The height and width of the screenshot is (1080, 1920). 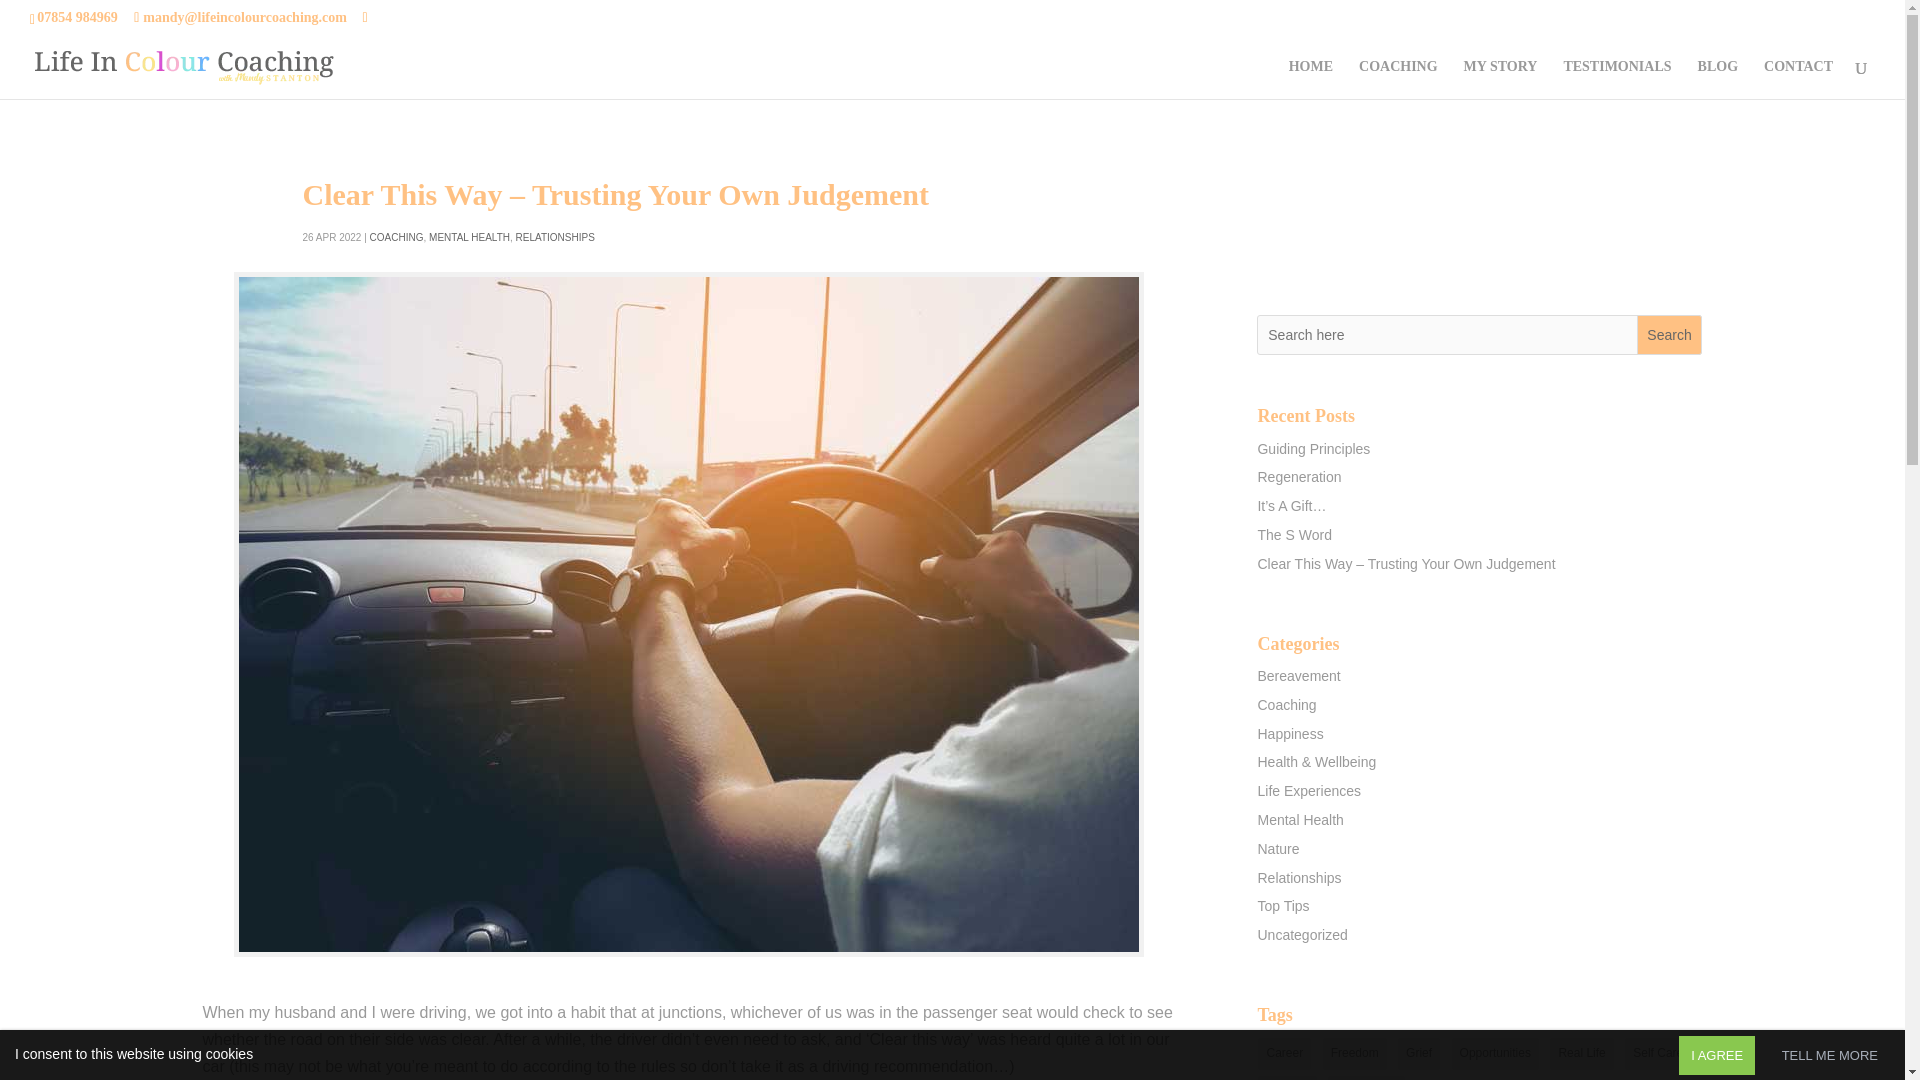 I want to click on Life Experiences, so click(x=1309, y=791).